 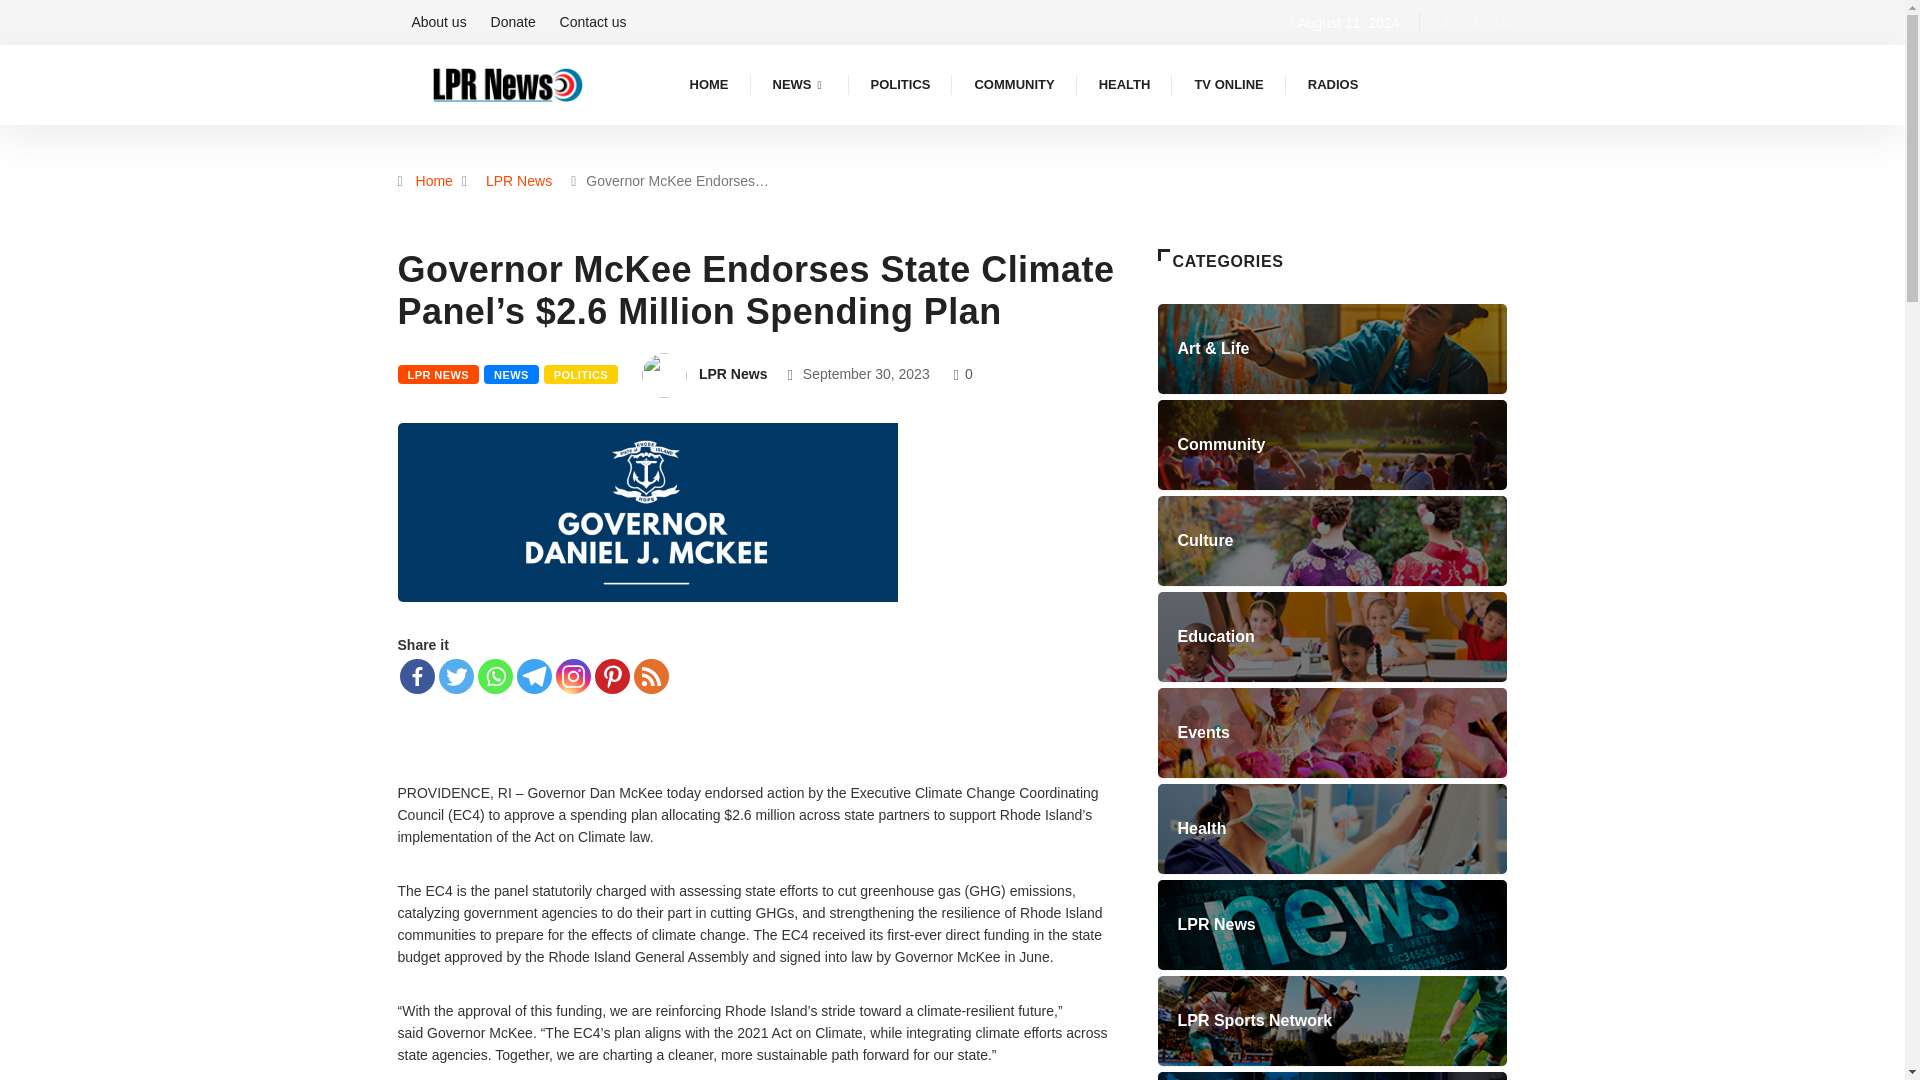 I want to click on POLITICS, so click(x=900, y=85).